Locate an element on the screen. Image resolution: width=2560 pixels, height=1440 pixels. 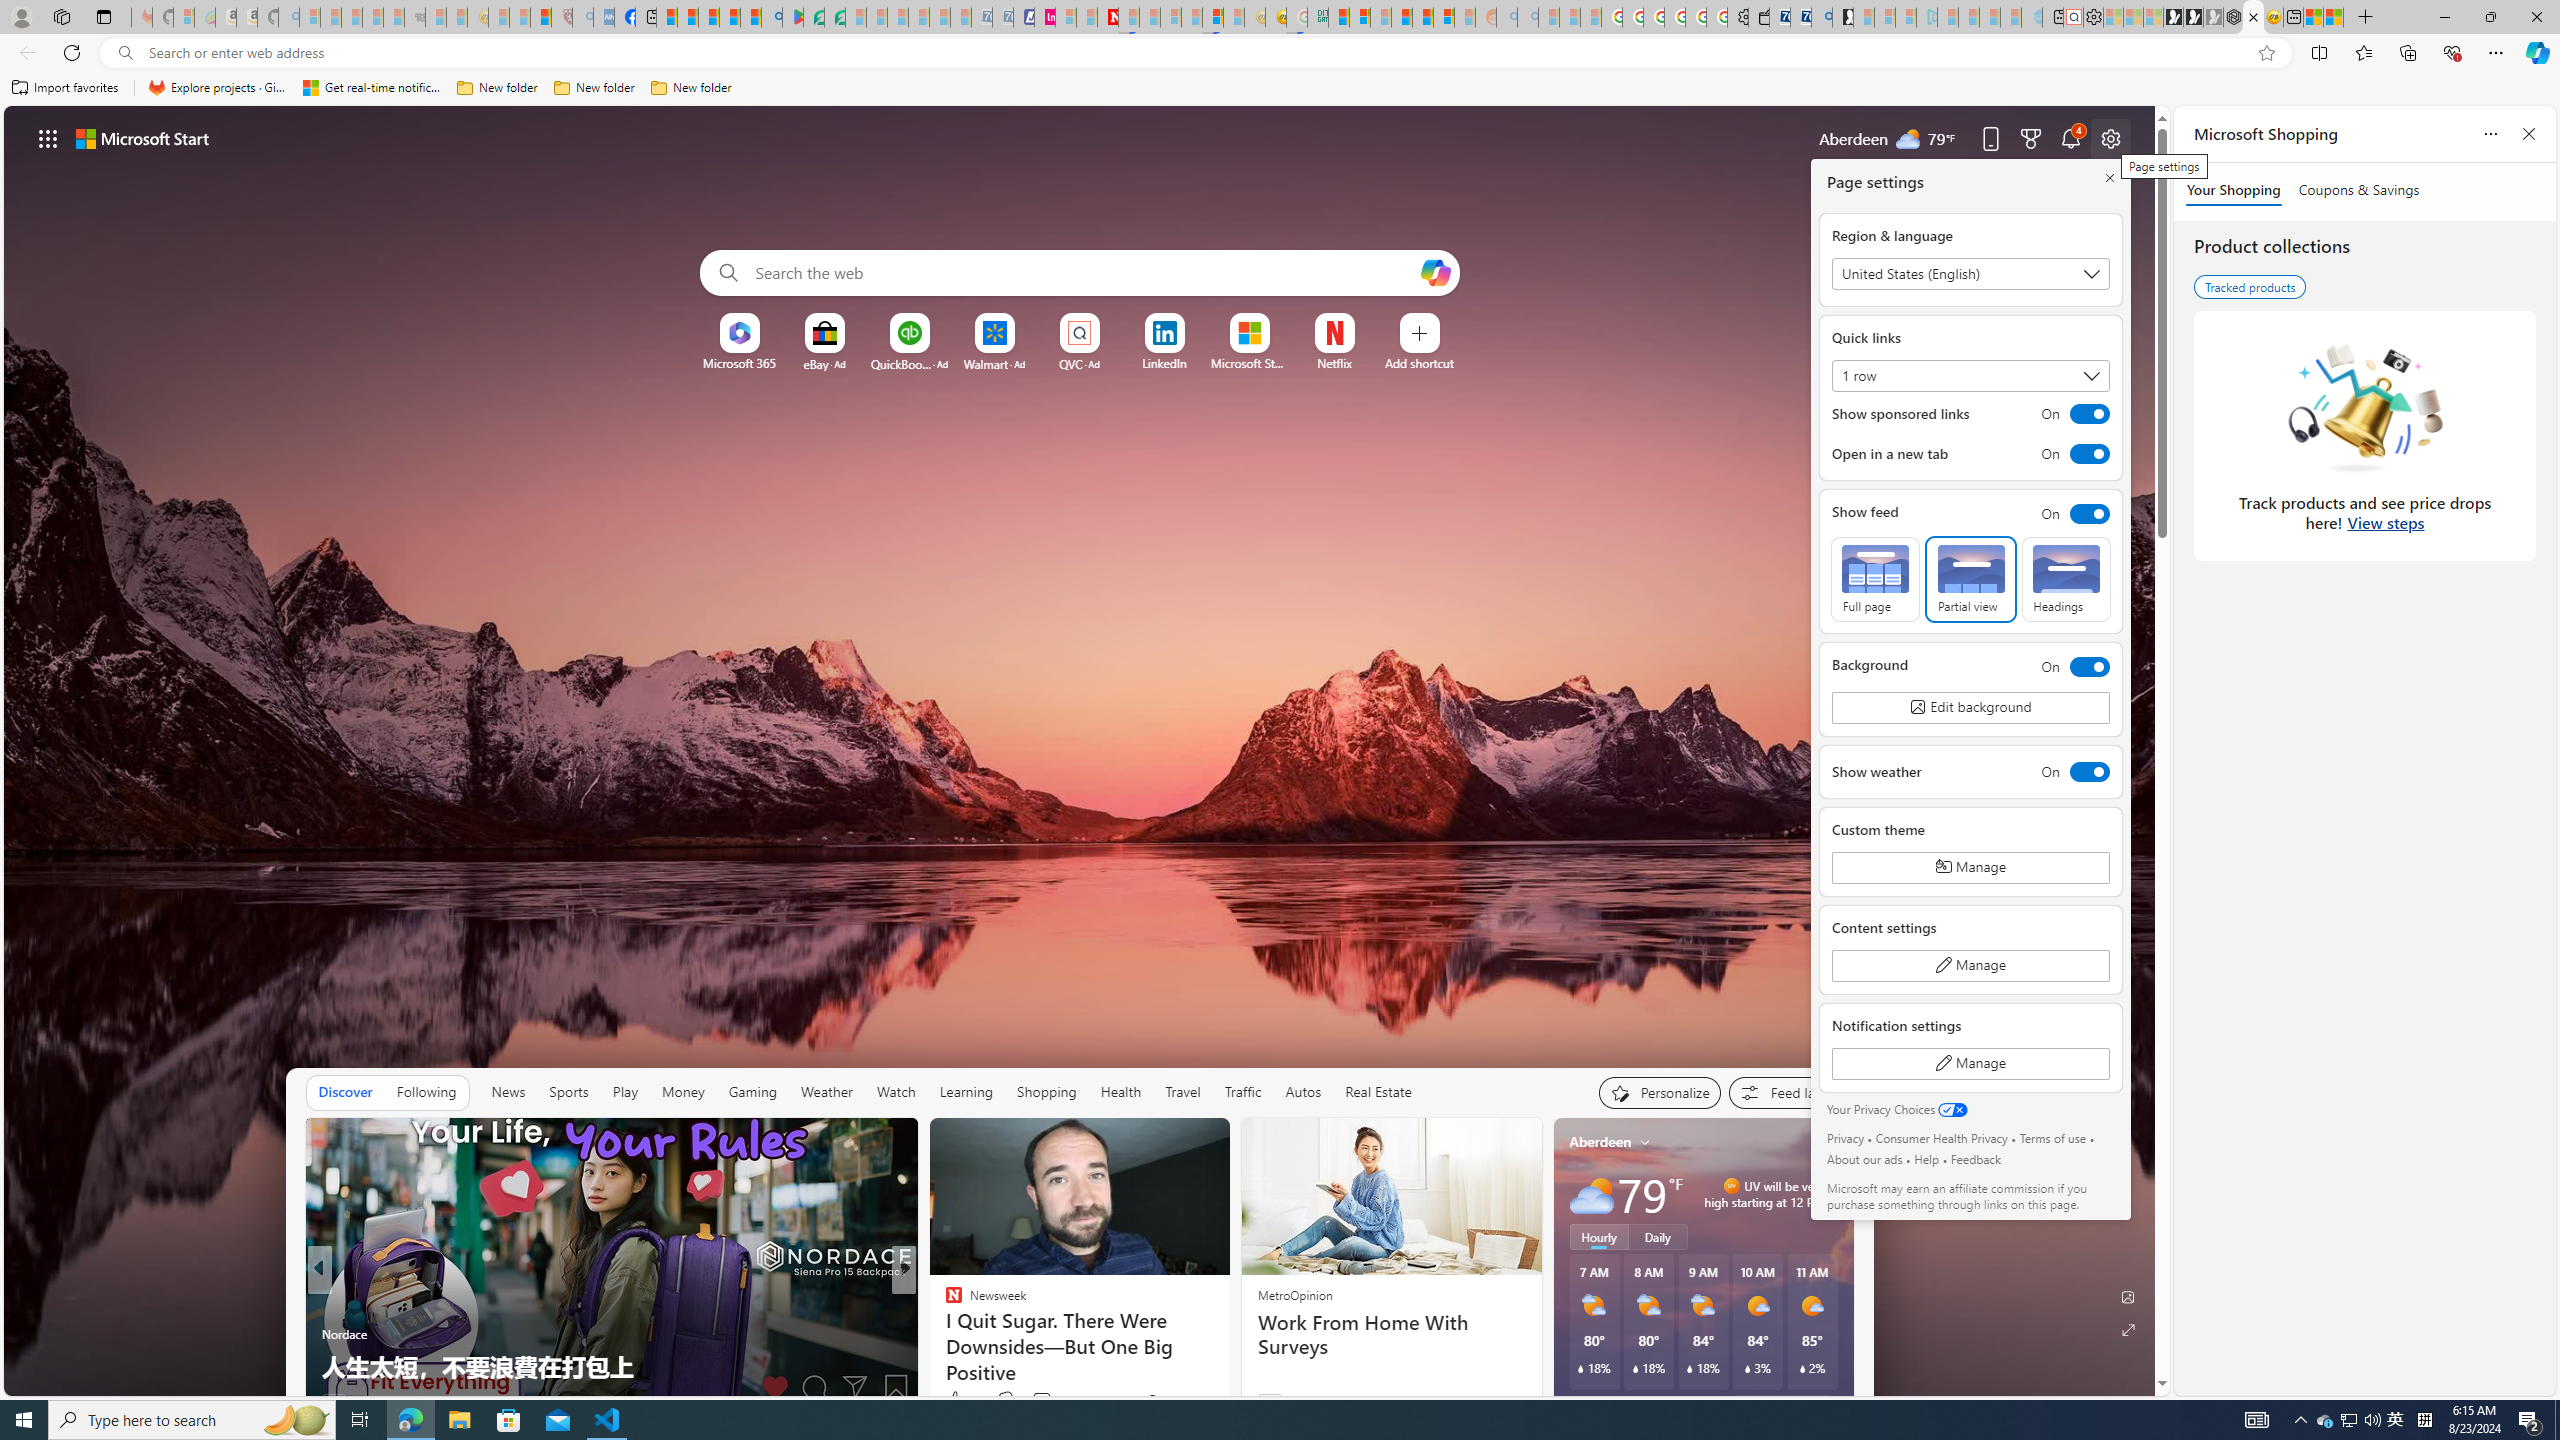
Real Estate is located at coordinates (1378, 1092).